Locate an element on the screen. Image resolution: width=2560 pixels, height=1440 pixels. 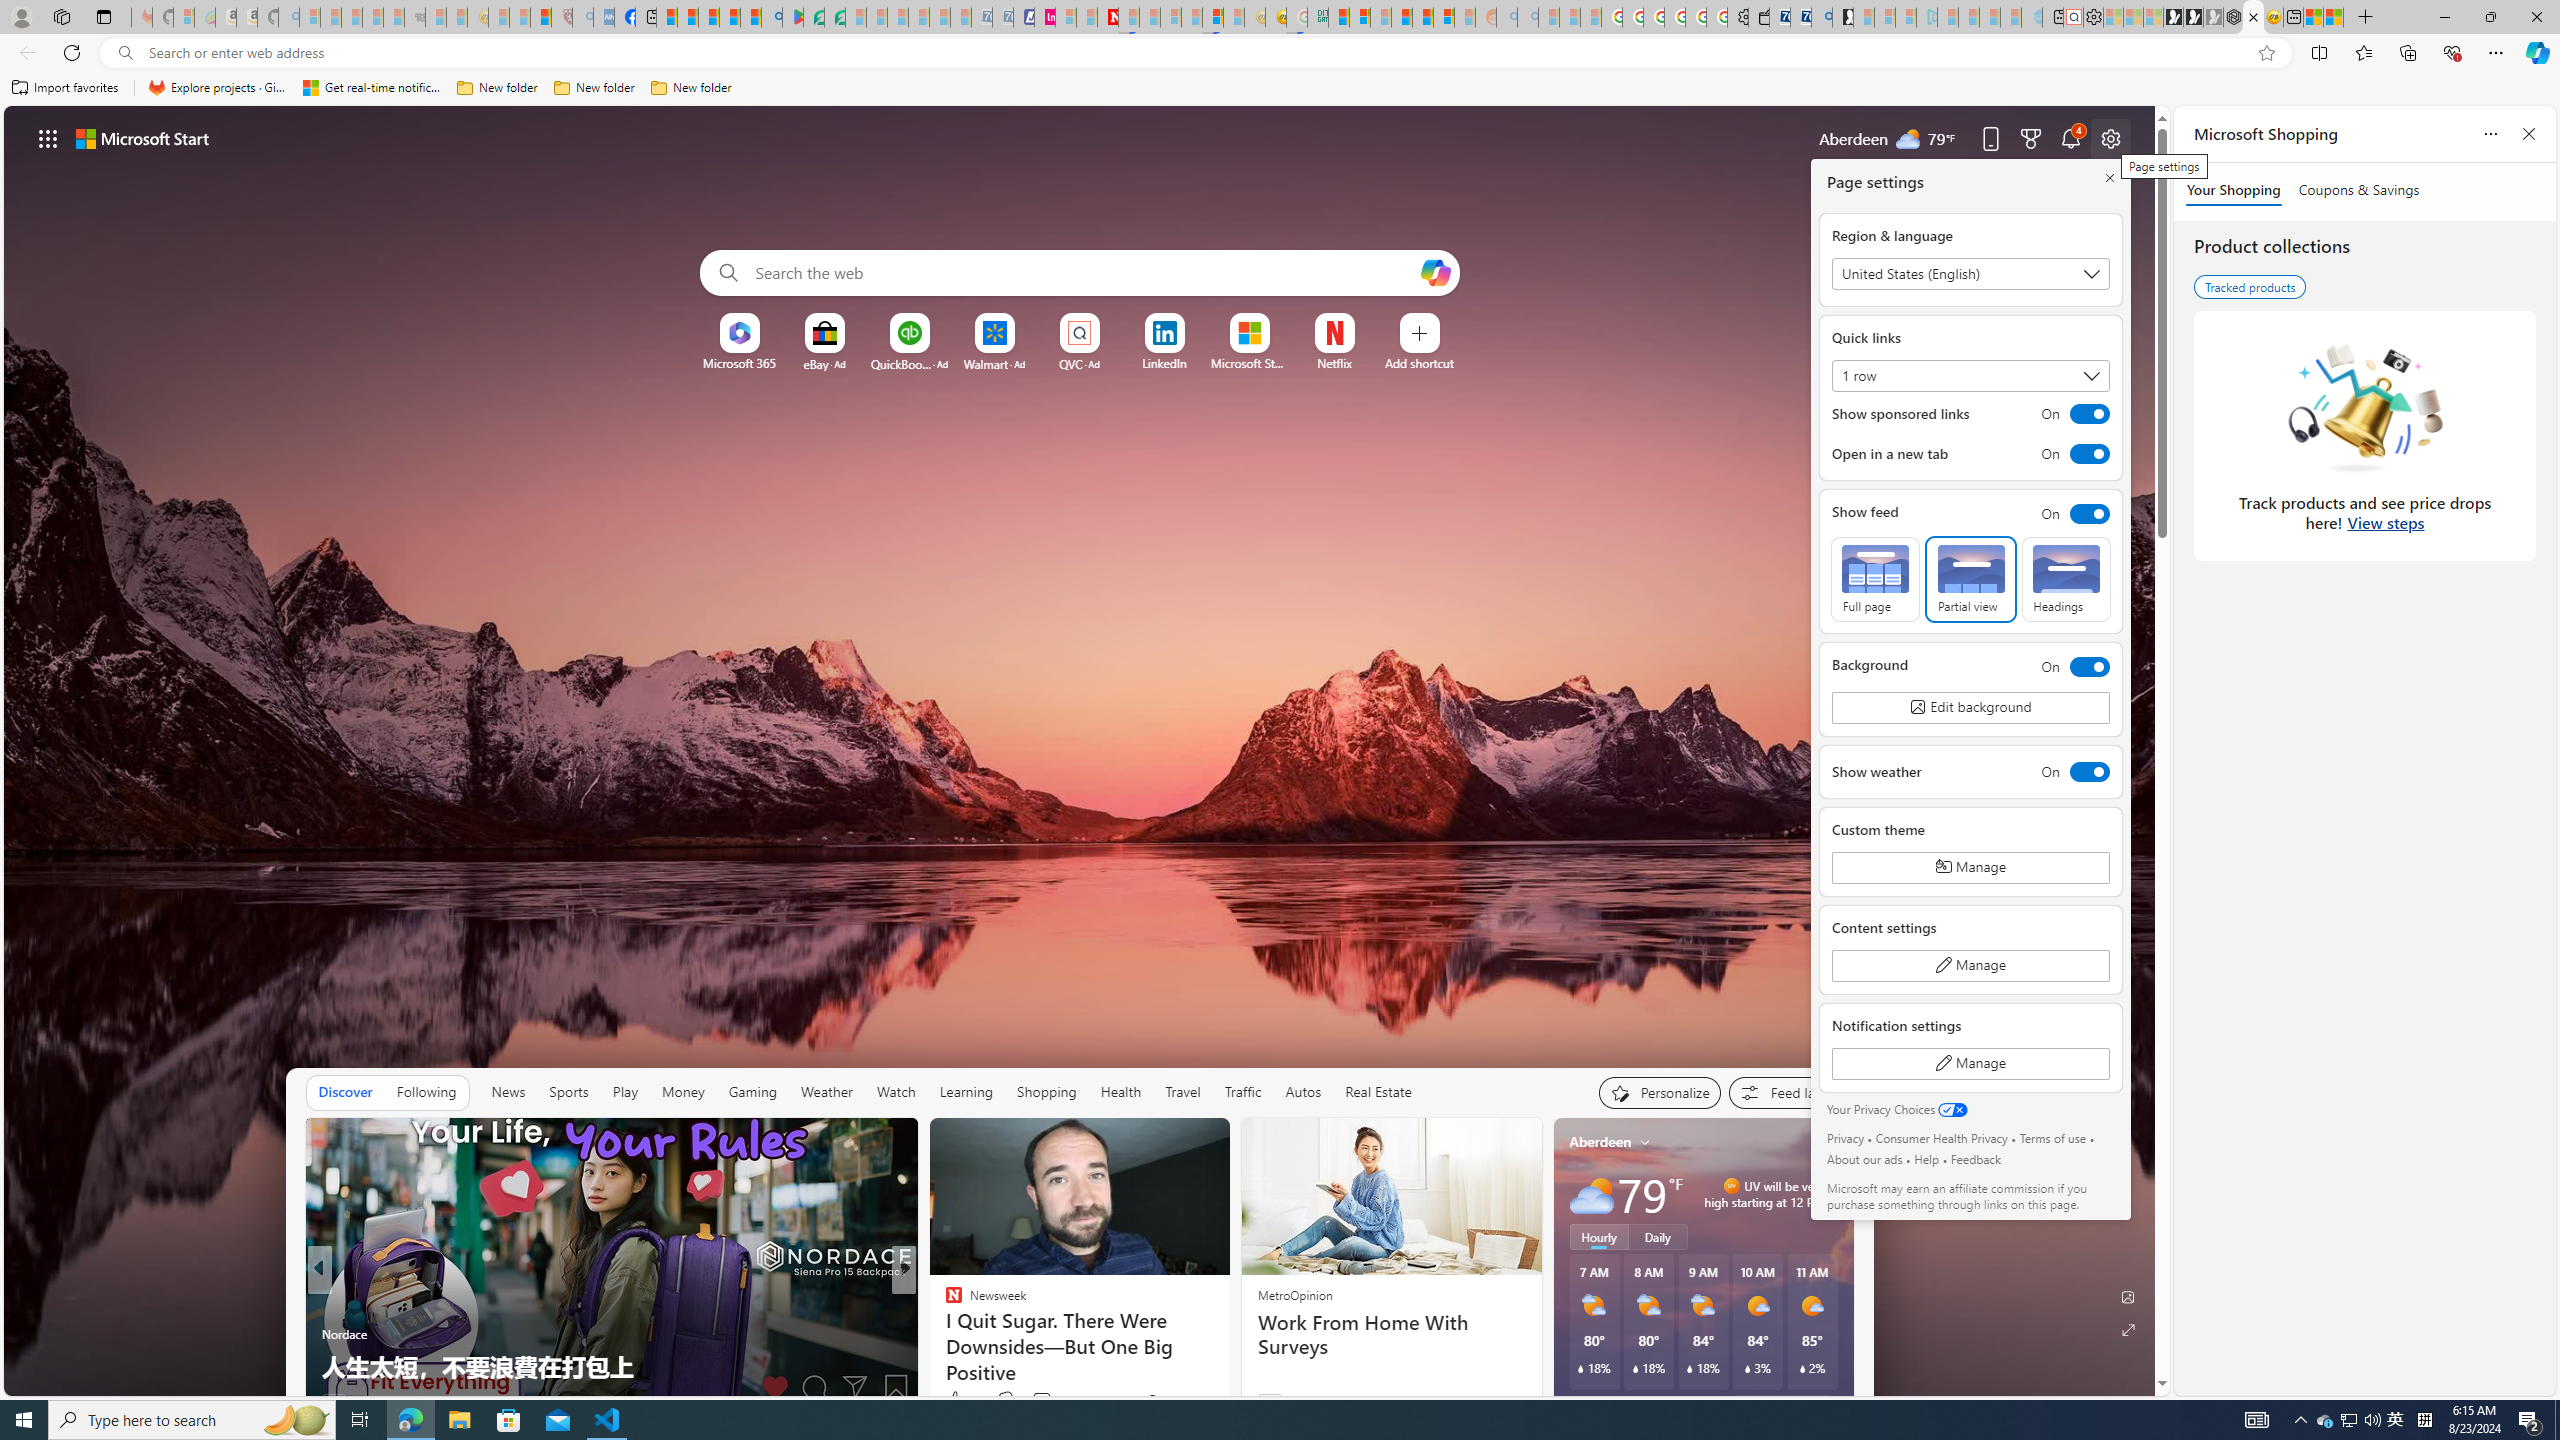
Real Estate is located at coordinates (1378, 1092).